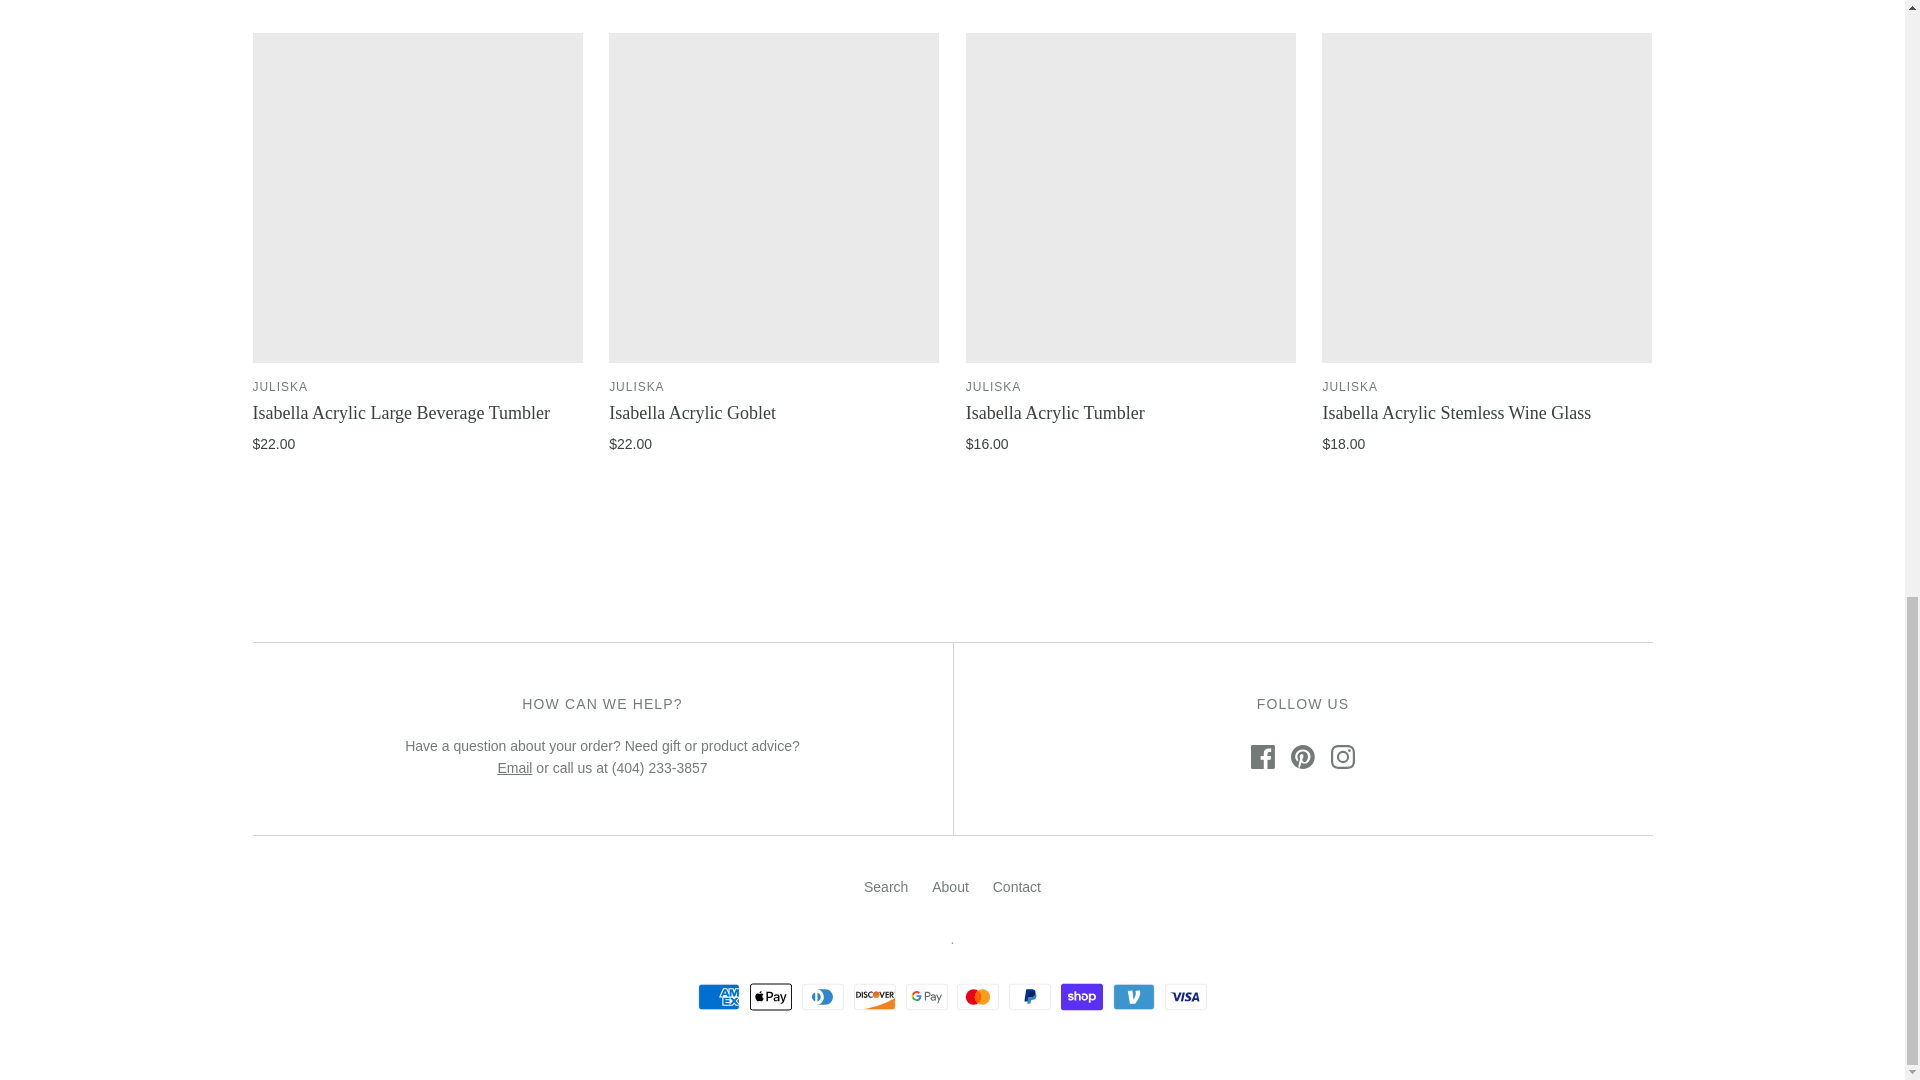  I want to click on Juliska, so click(279, 387).